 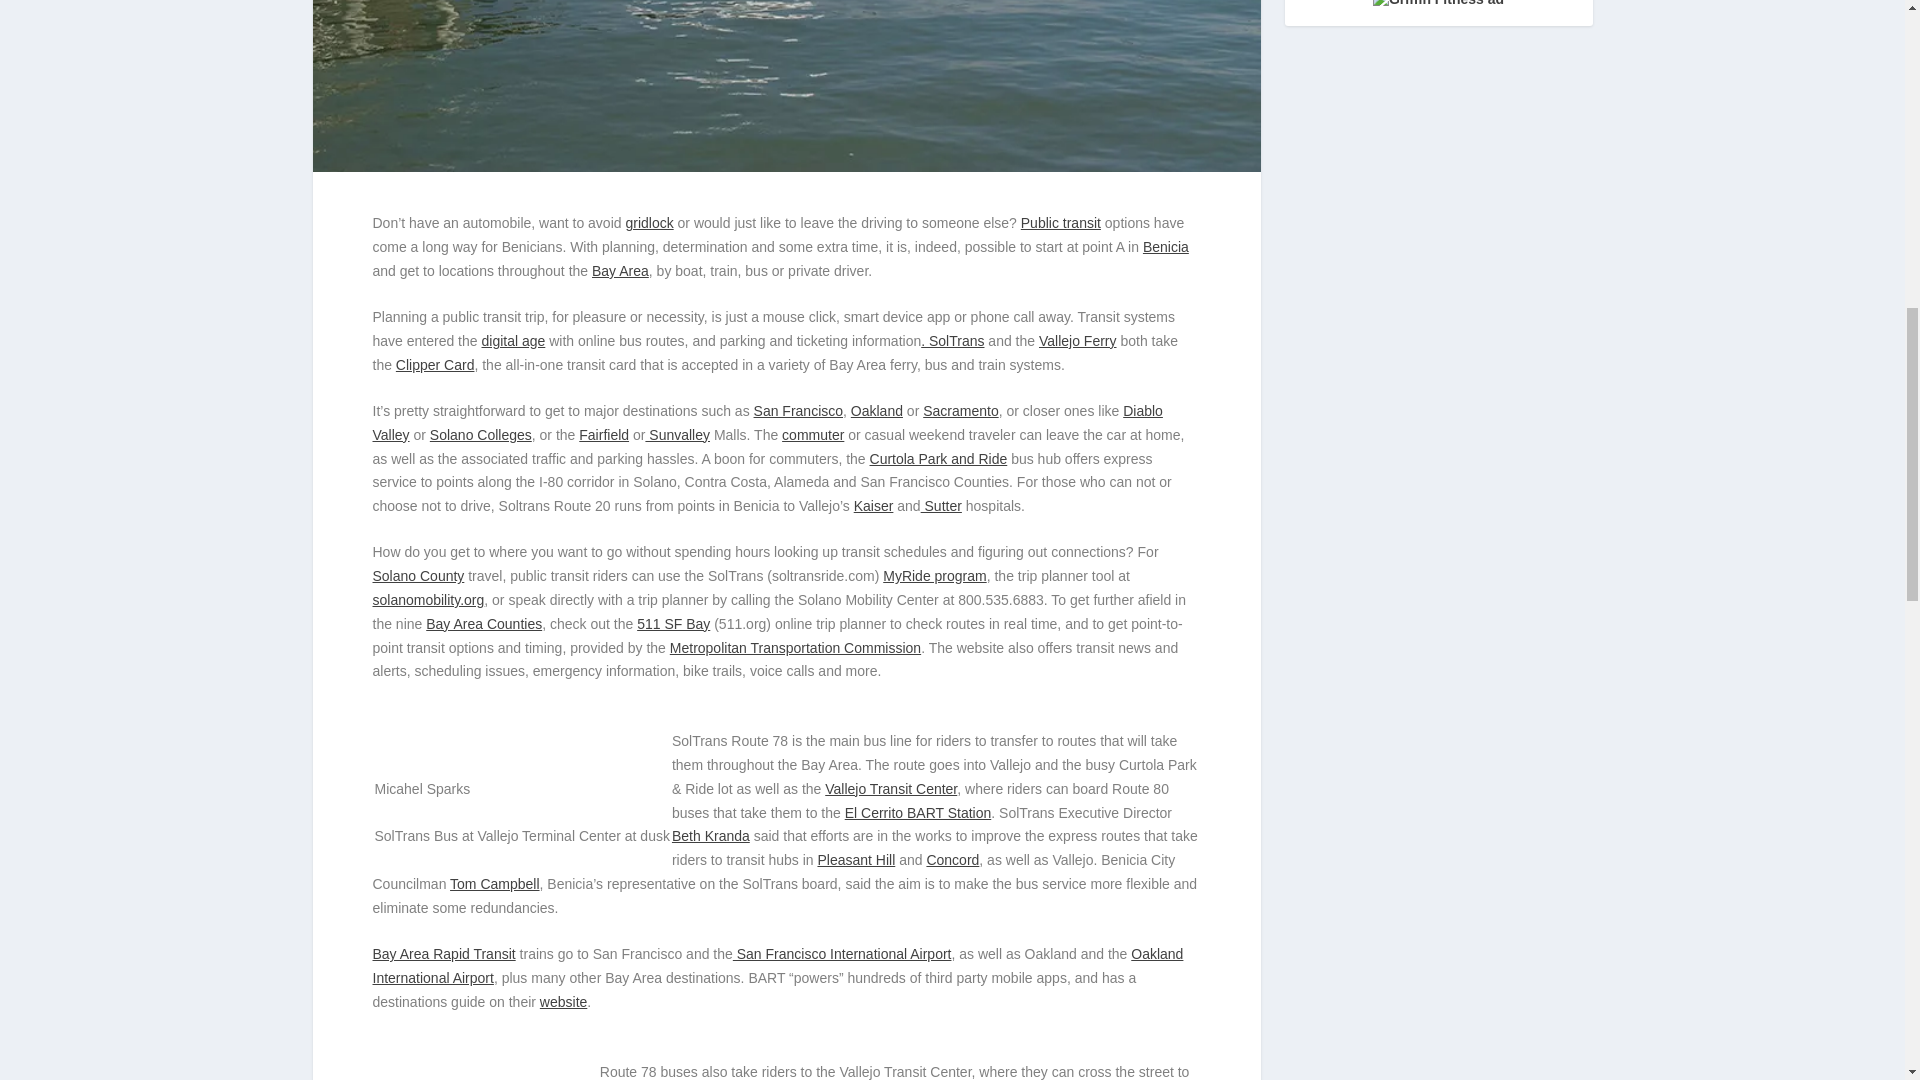 I want to click on Benicia, so click(x=1165, y=246).